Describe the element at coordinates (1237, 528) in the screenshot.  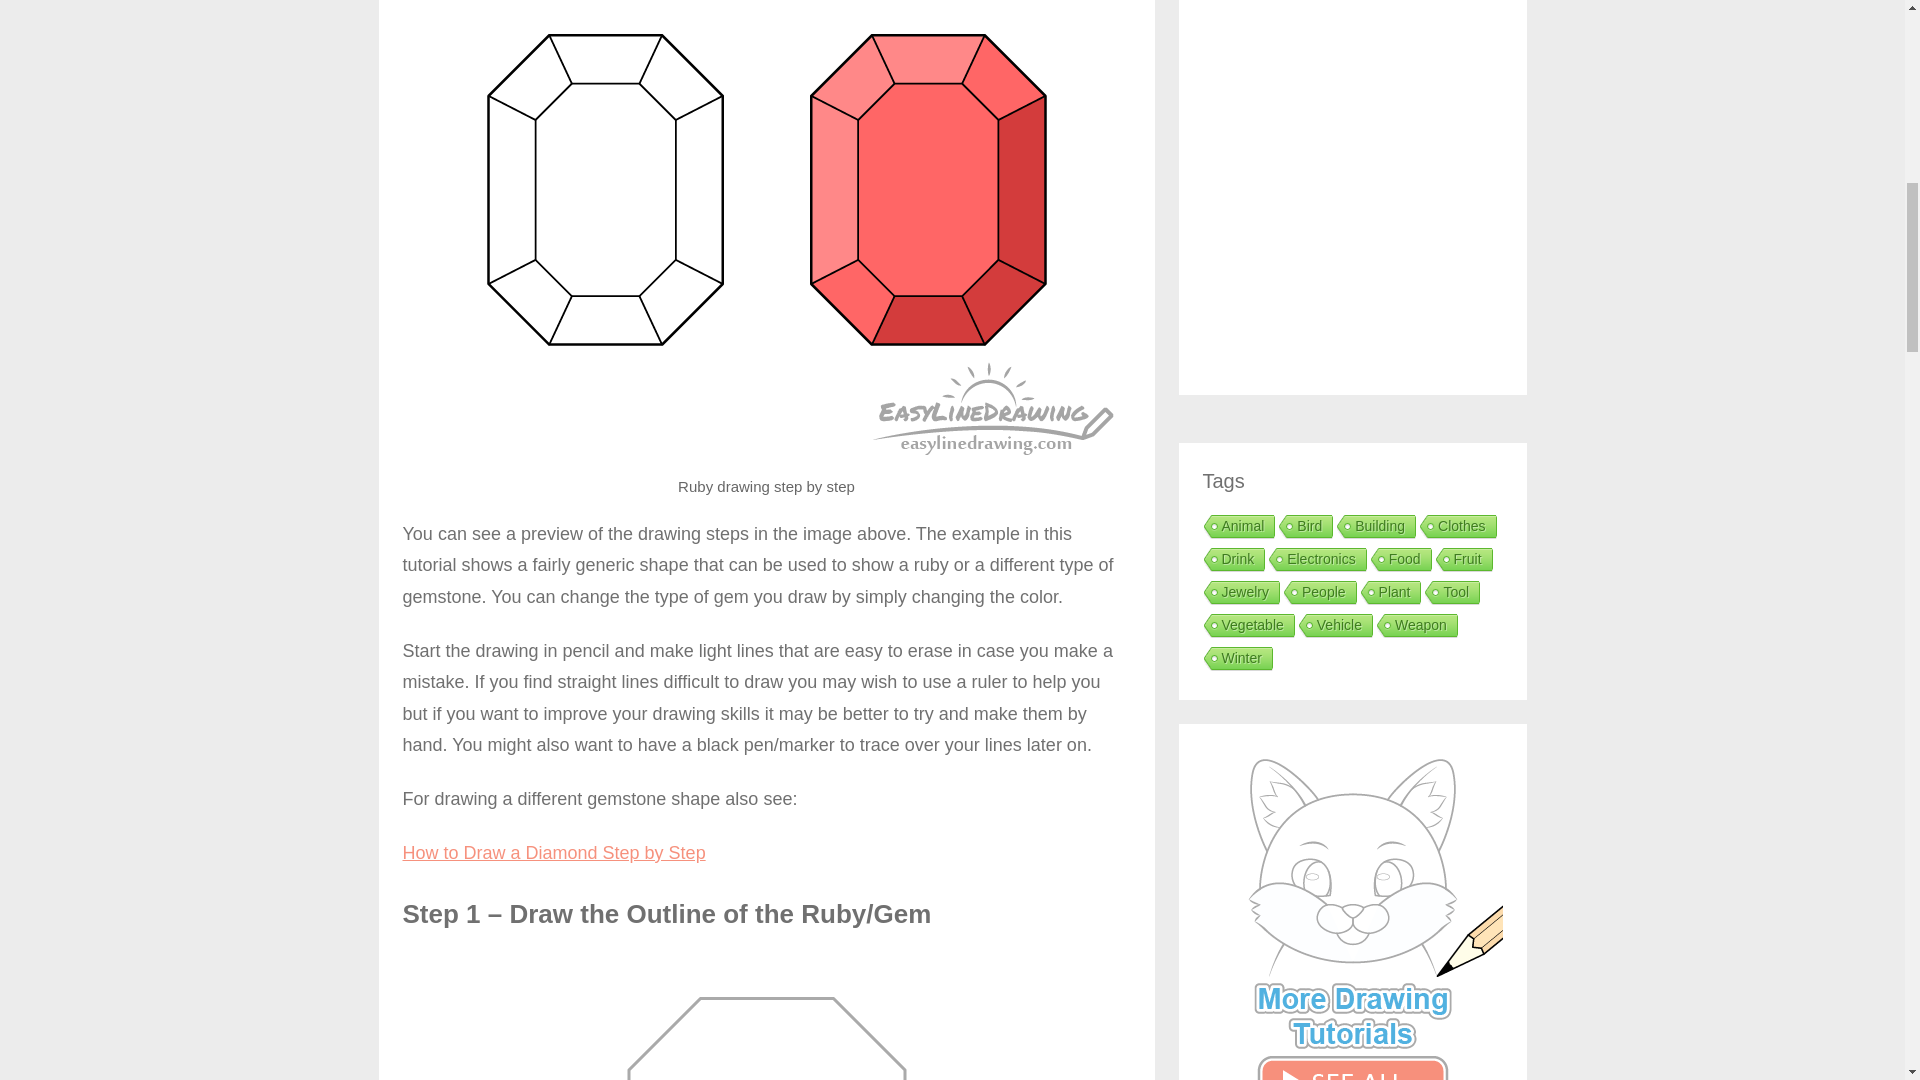
I see `Animal` at that location.